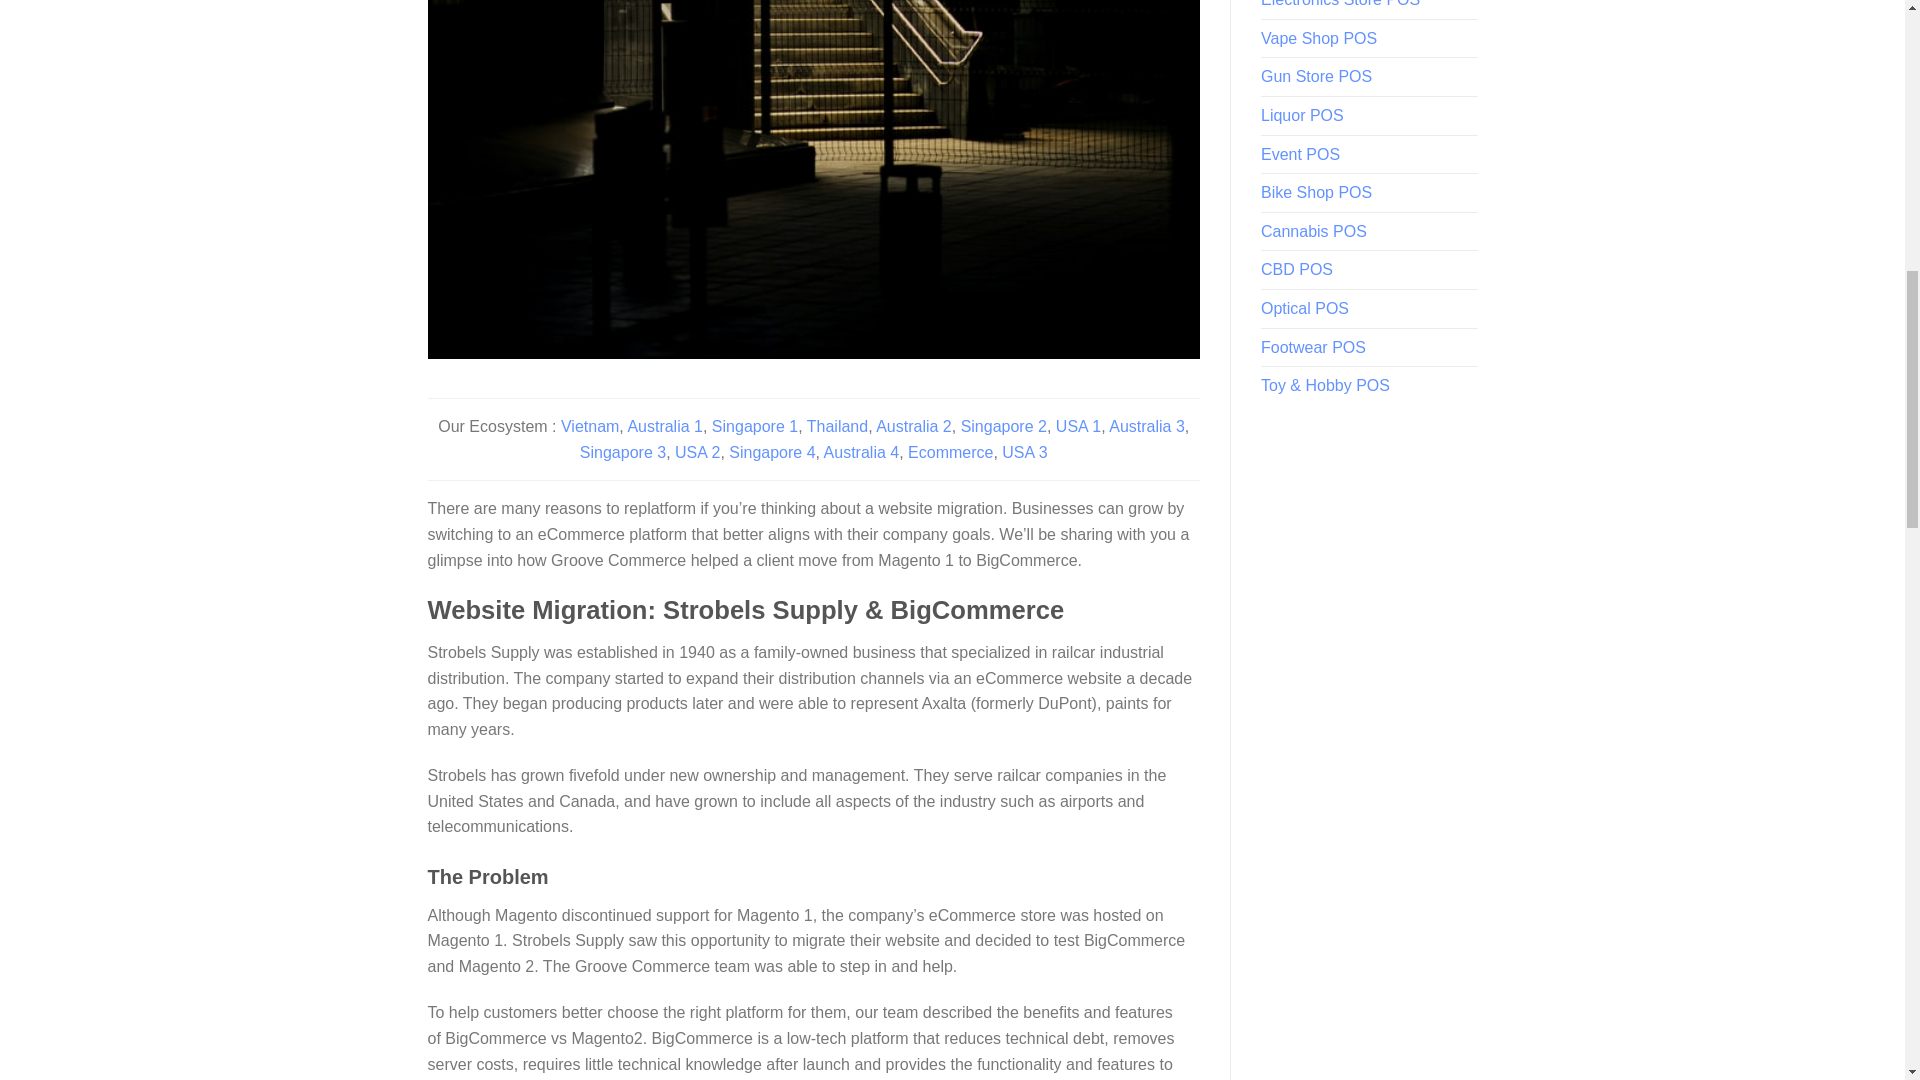 The image size is (1920, 1080). Describe the element at coordinates (698, 452) in the screenshot. I see `USA 2` at that location.